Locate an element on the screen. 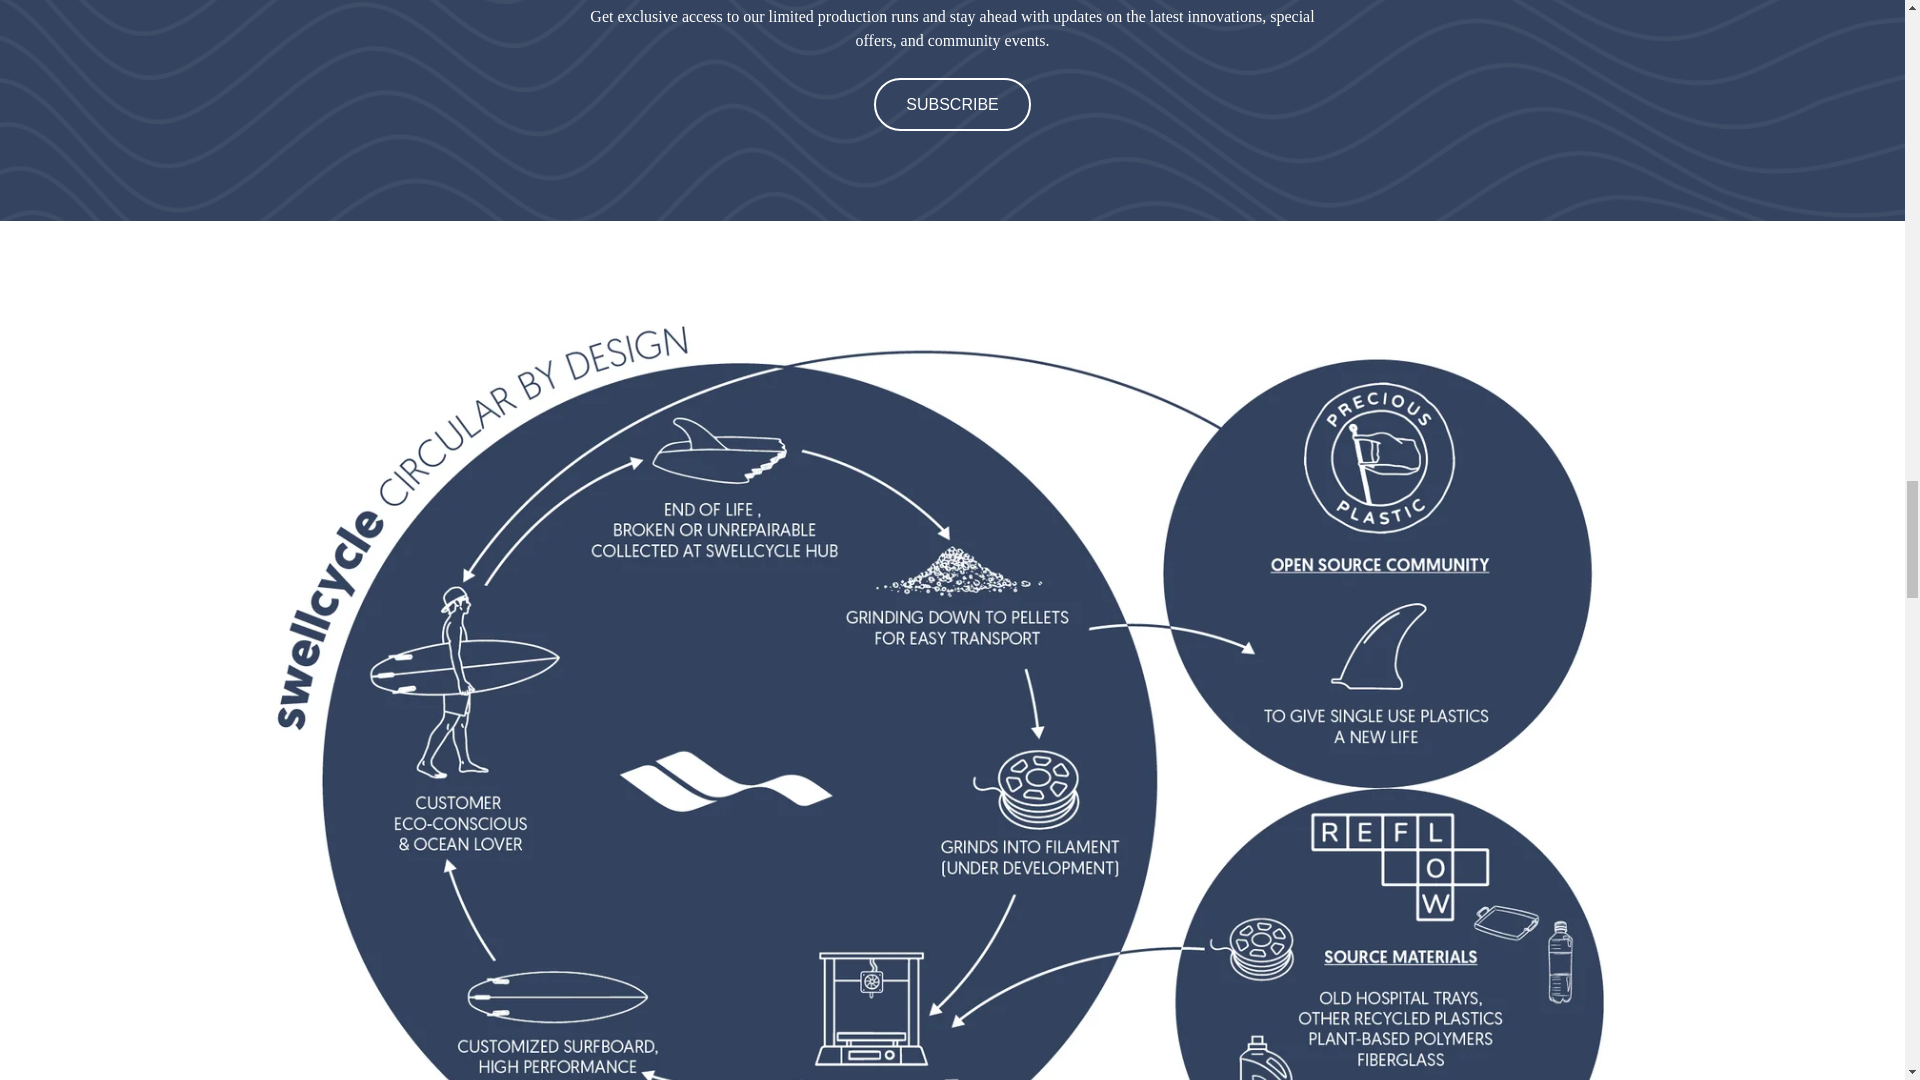  SUBSCRIBE is located at coordinates (951, 104).